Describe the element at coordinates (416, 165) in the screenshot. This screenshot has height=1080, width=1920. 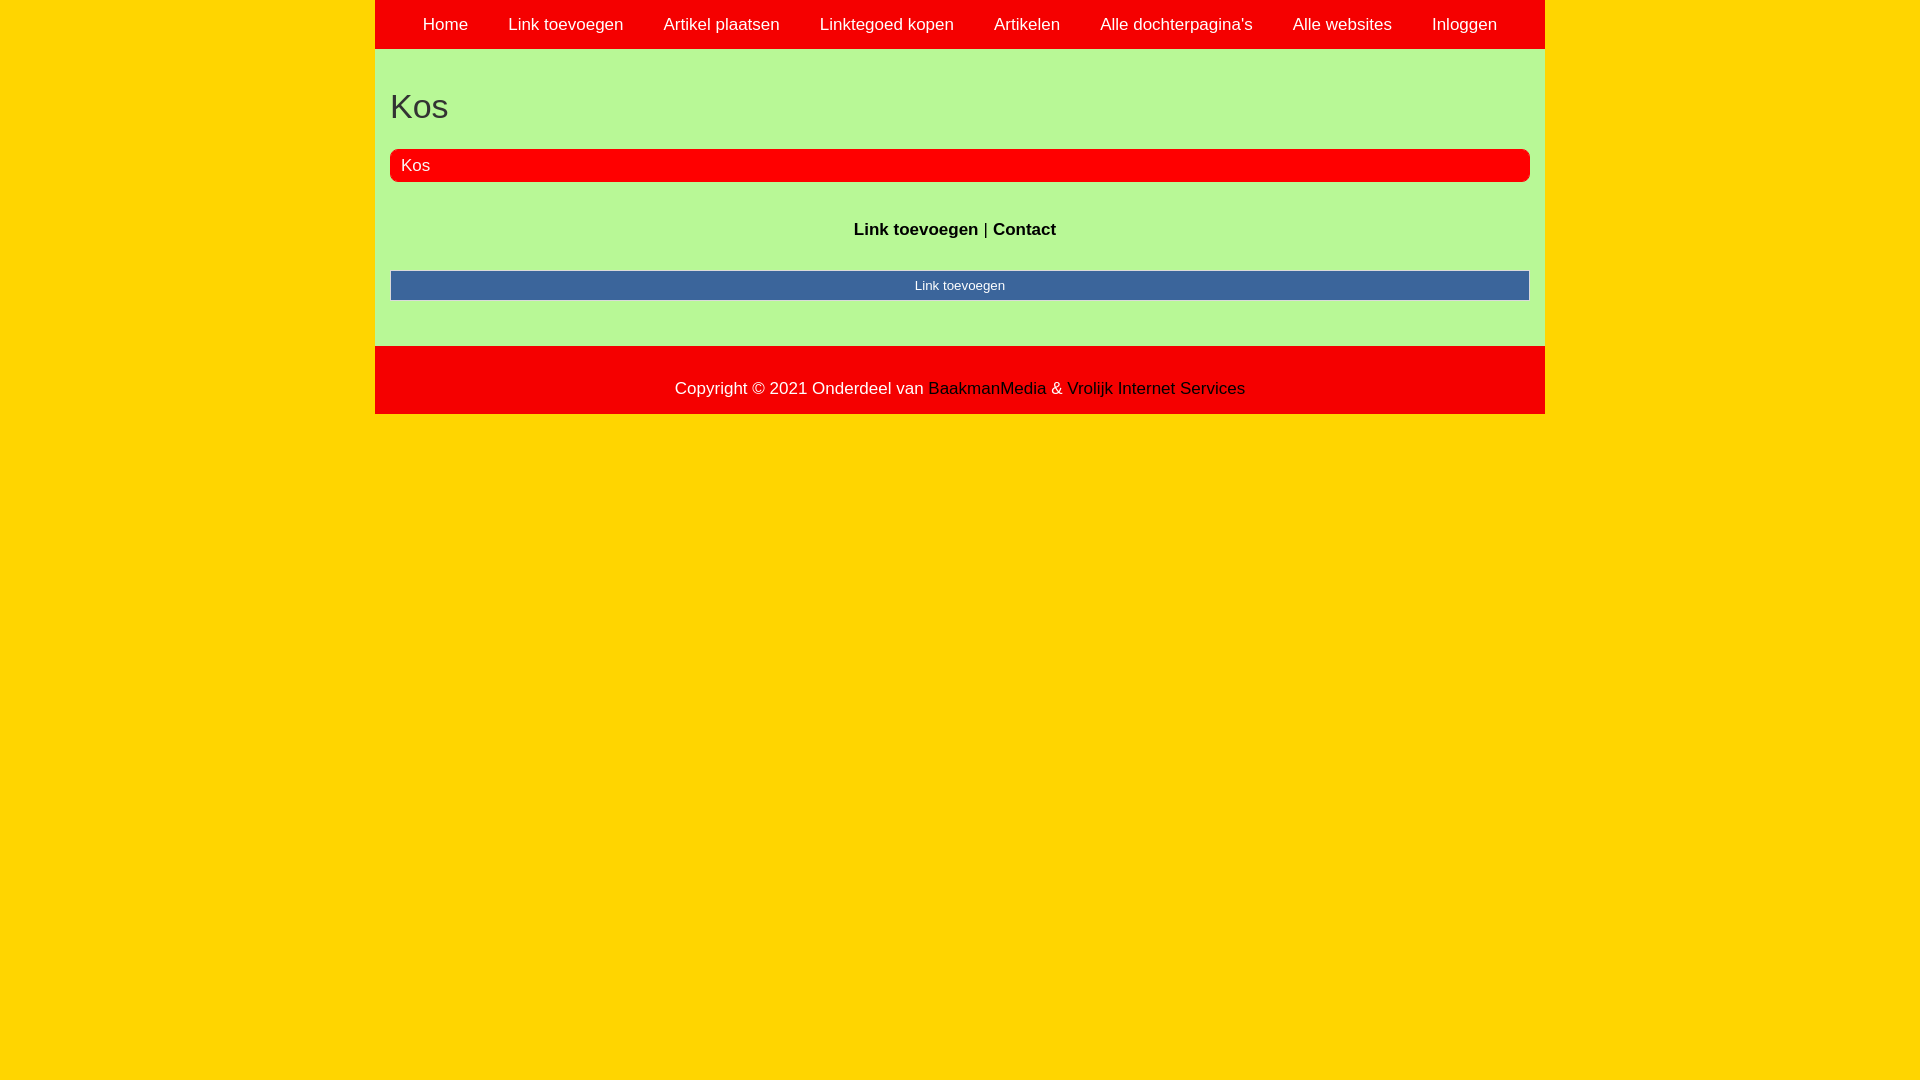
I see `Kos` at that location.